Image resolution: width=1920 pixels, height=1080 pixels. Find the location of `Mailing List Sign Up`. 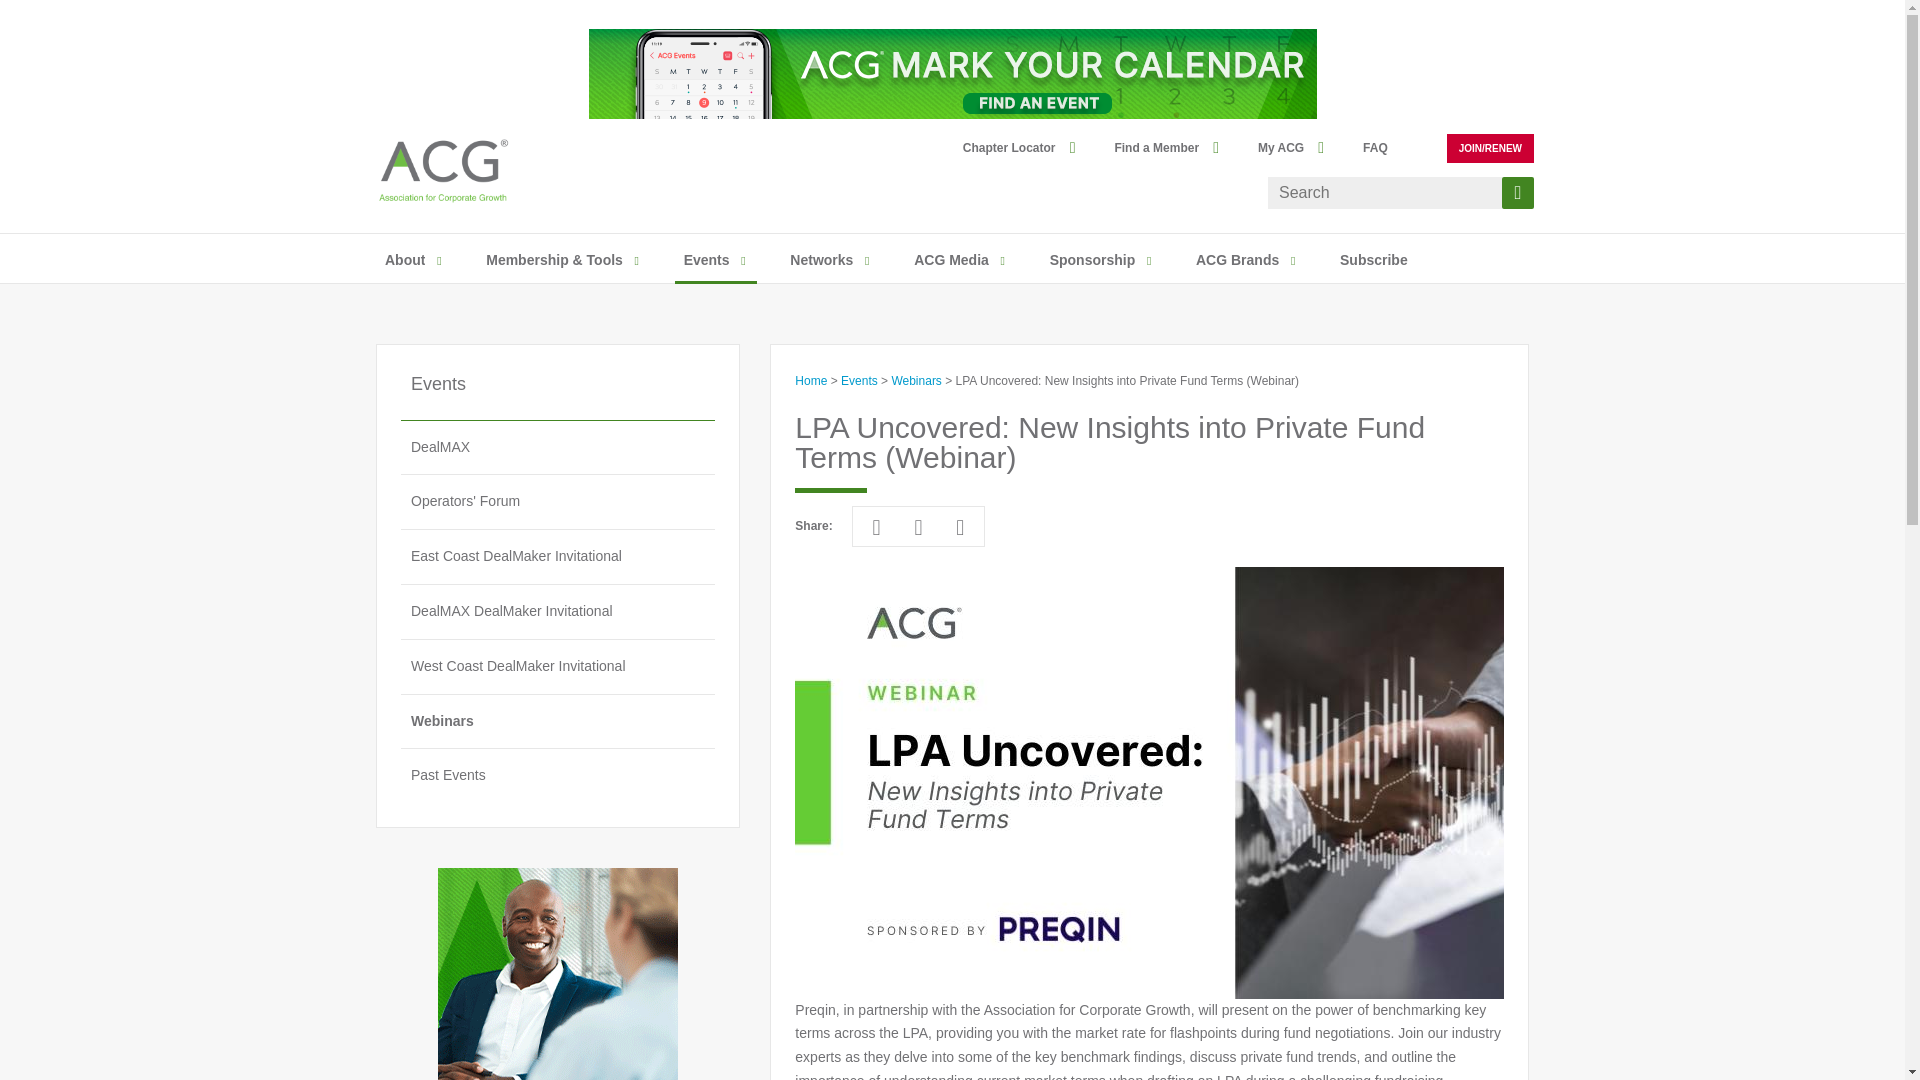

Mailing List Sign Up is located at coordinates (1374, 261).